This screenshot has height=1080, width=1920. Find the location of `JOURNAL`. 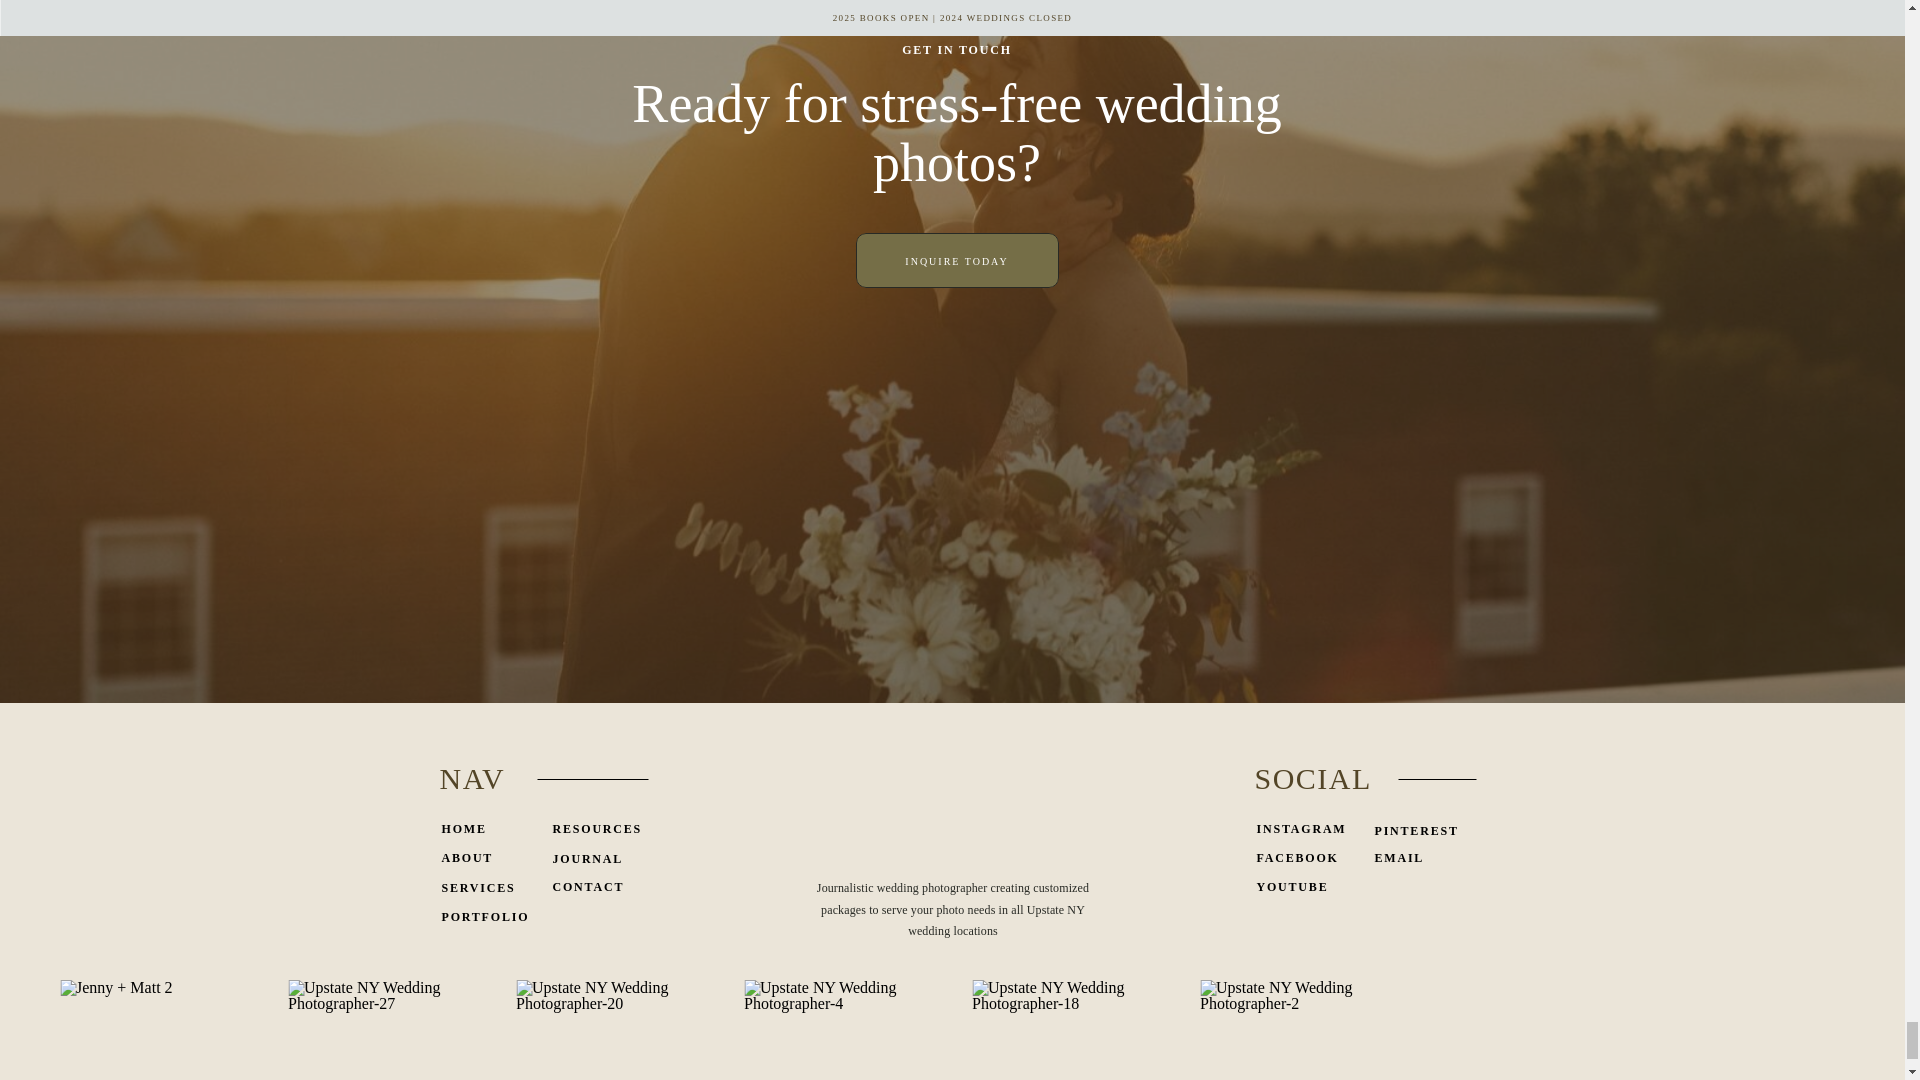

JOURNAL is located at coordinates (590, 860).